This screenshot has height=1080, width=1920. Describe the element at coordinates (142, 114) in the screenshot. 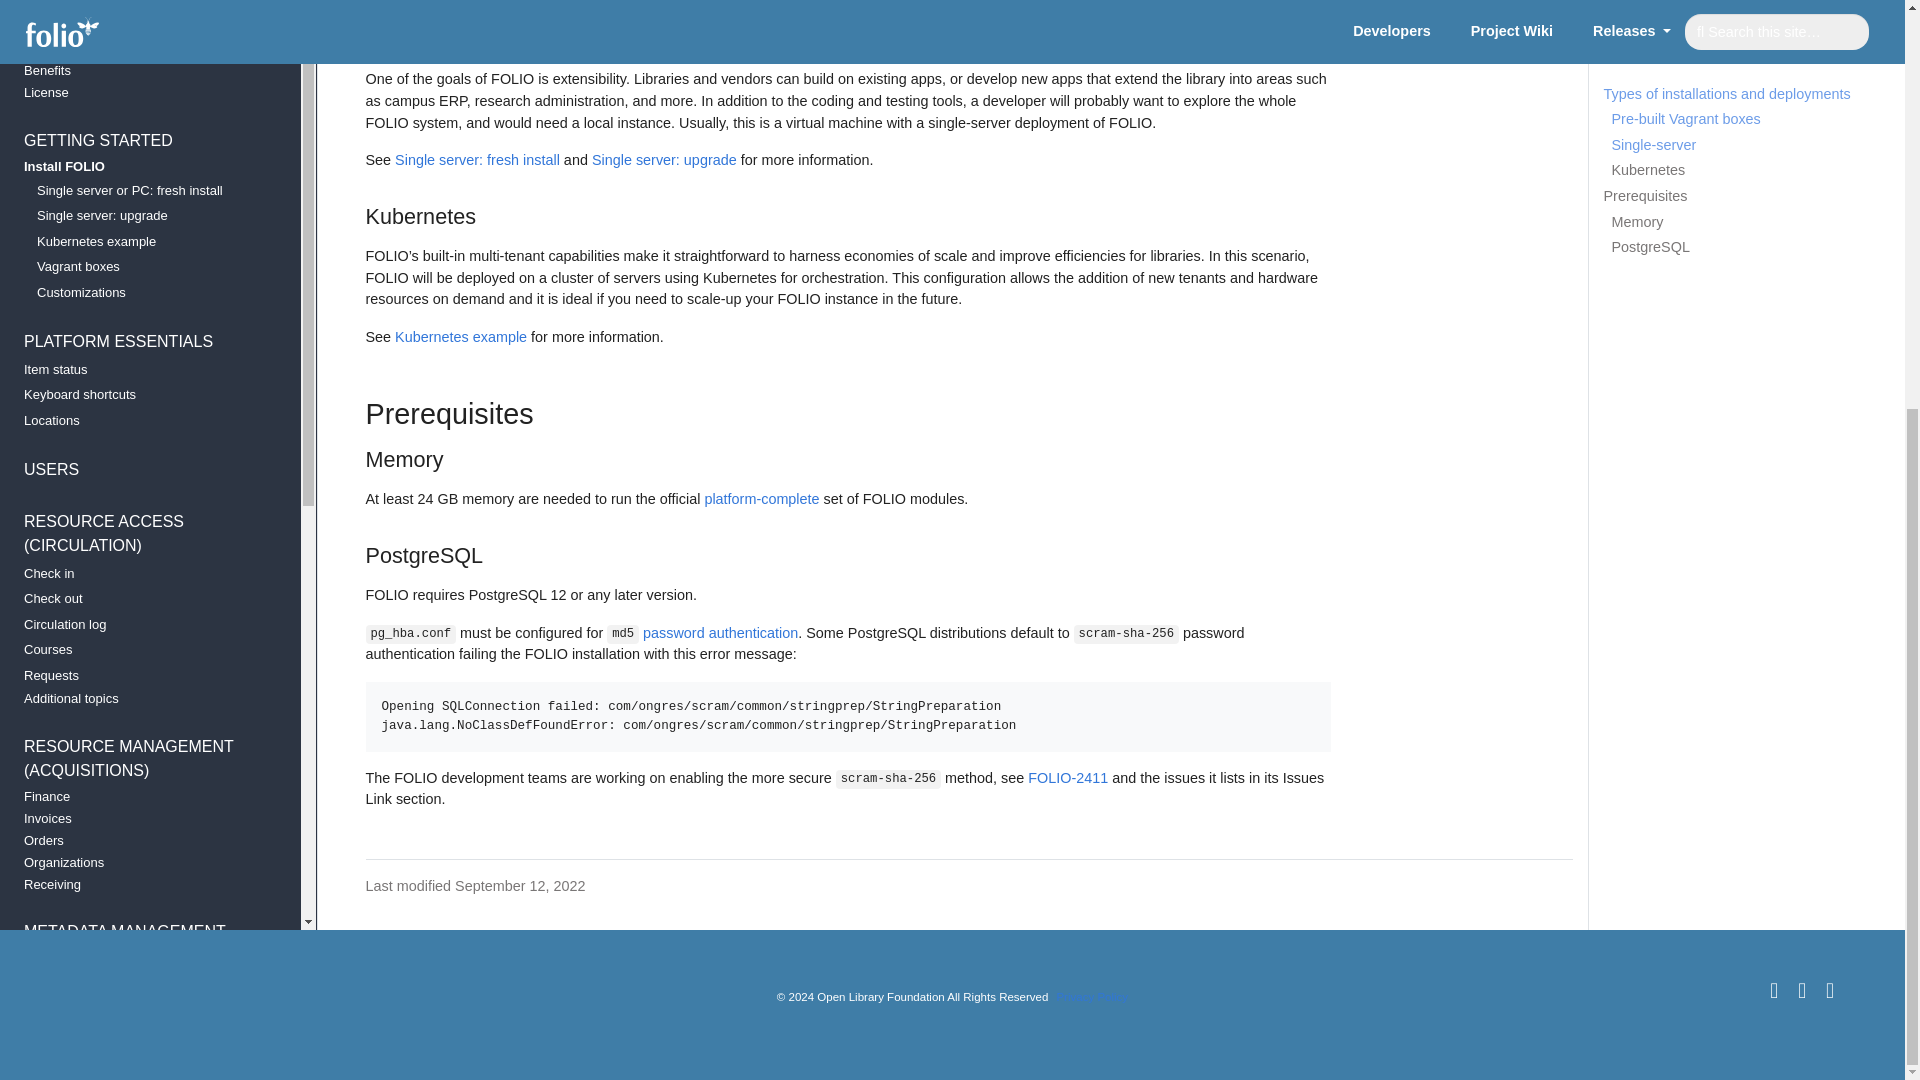

I see `Circulation log` at that location.